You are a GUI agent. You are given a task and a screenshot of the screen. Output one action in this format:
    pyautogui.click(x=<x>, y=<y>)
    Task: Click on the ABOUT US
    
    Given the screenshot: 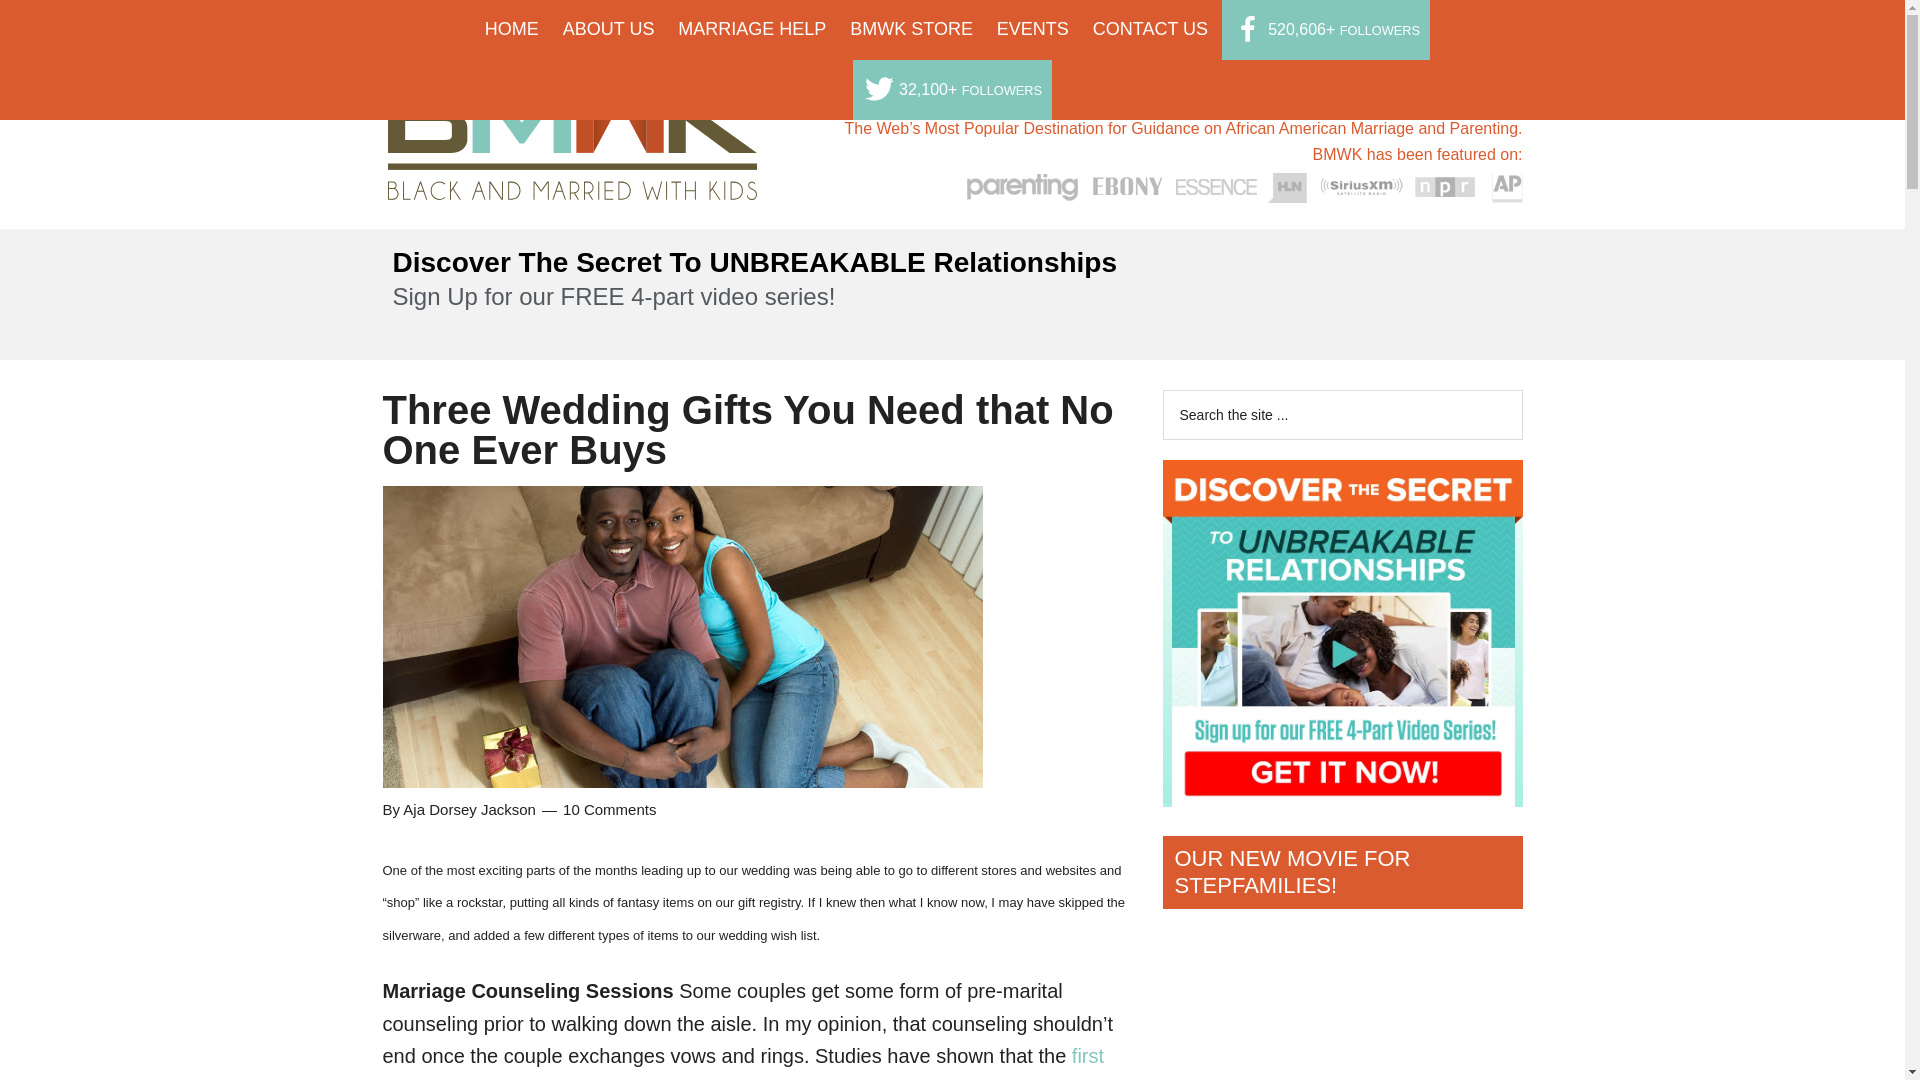 What is the action you would take?
    pyautogui.click(x=608, y=29)
    